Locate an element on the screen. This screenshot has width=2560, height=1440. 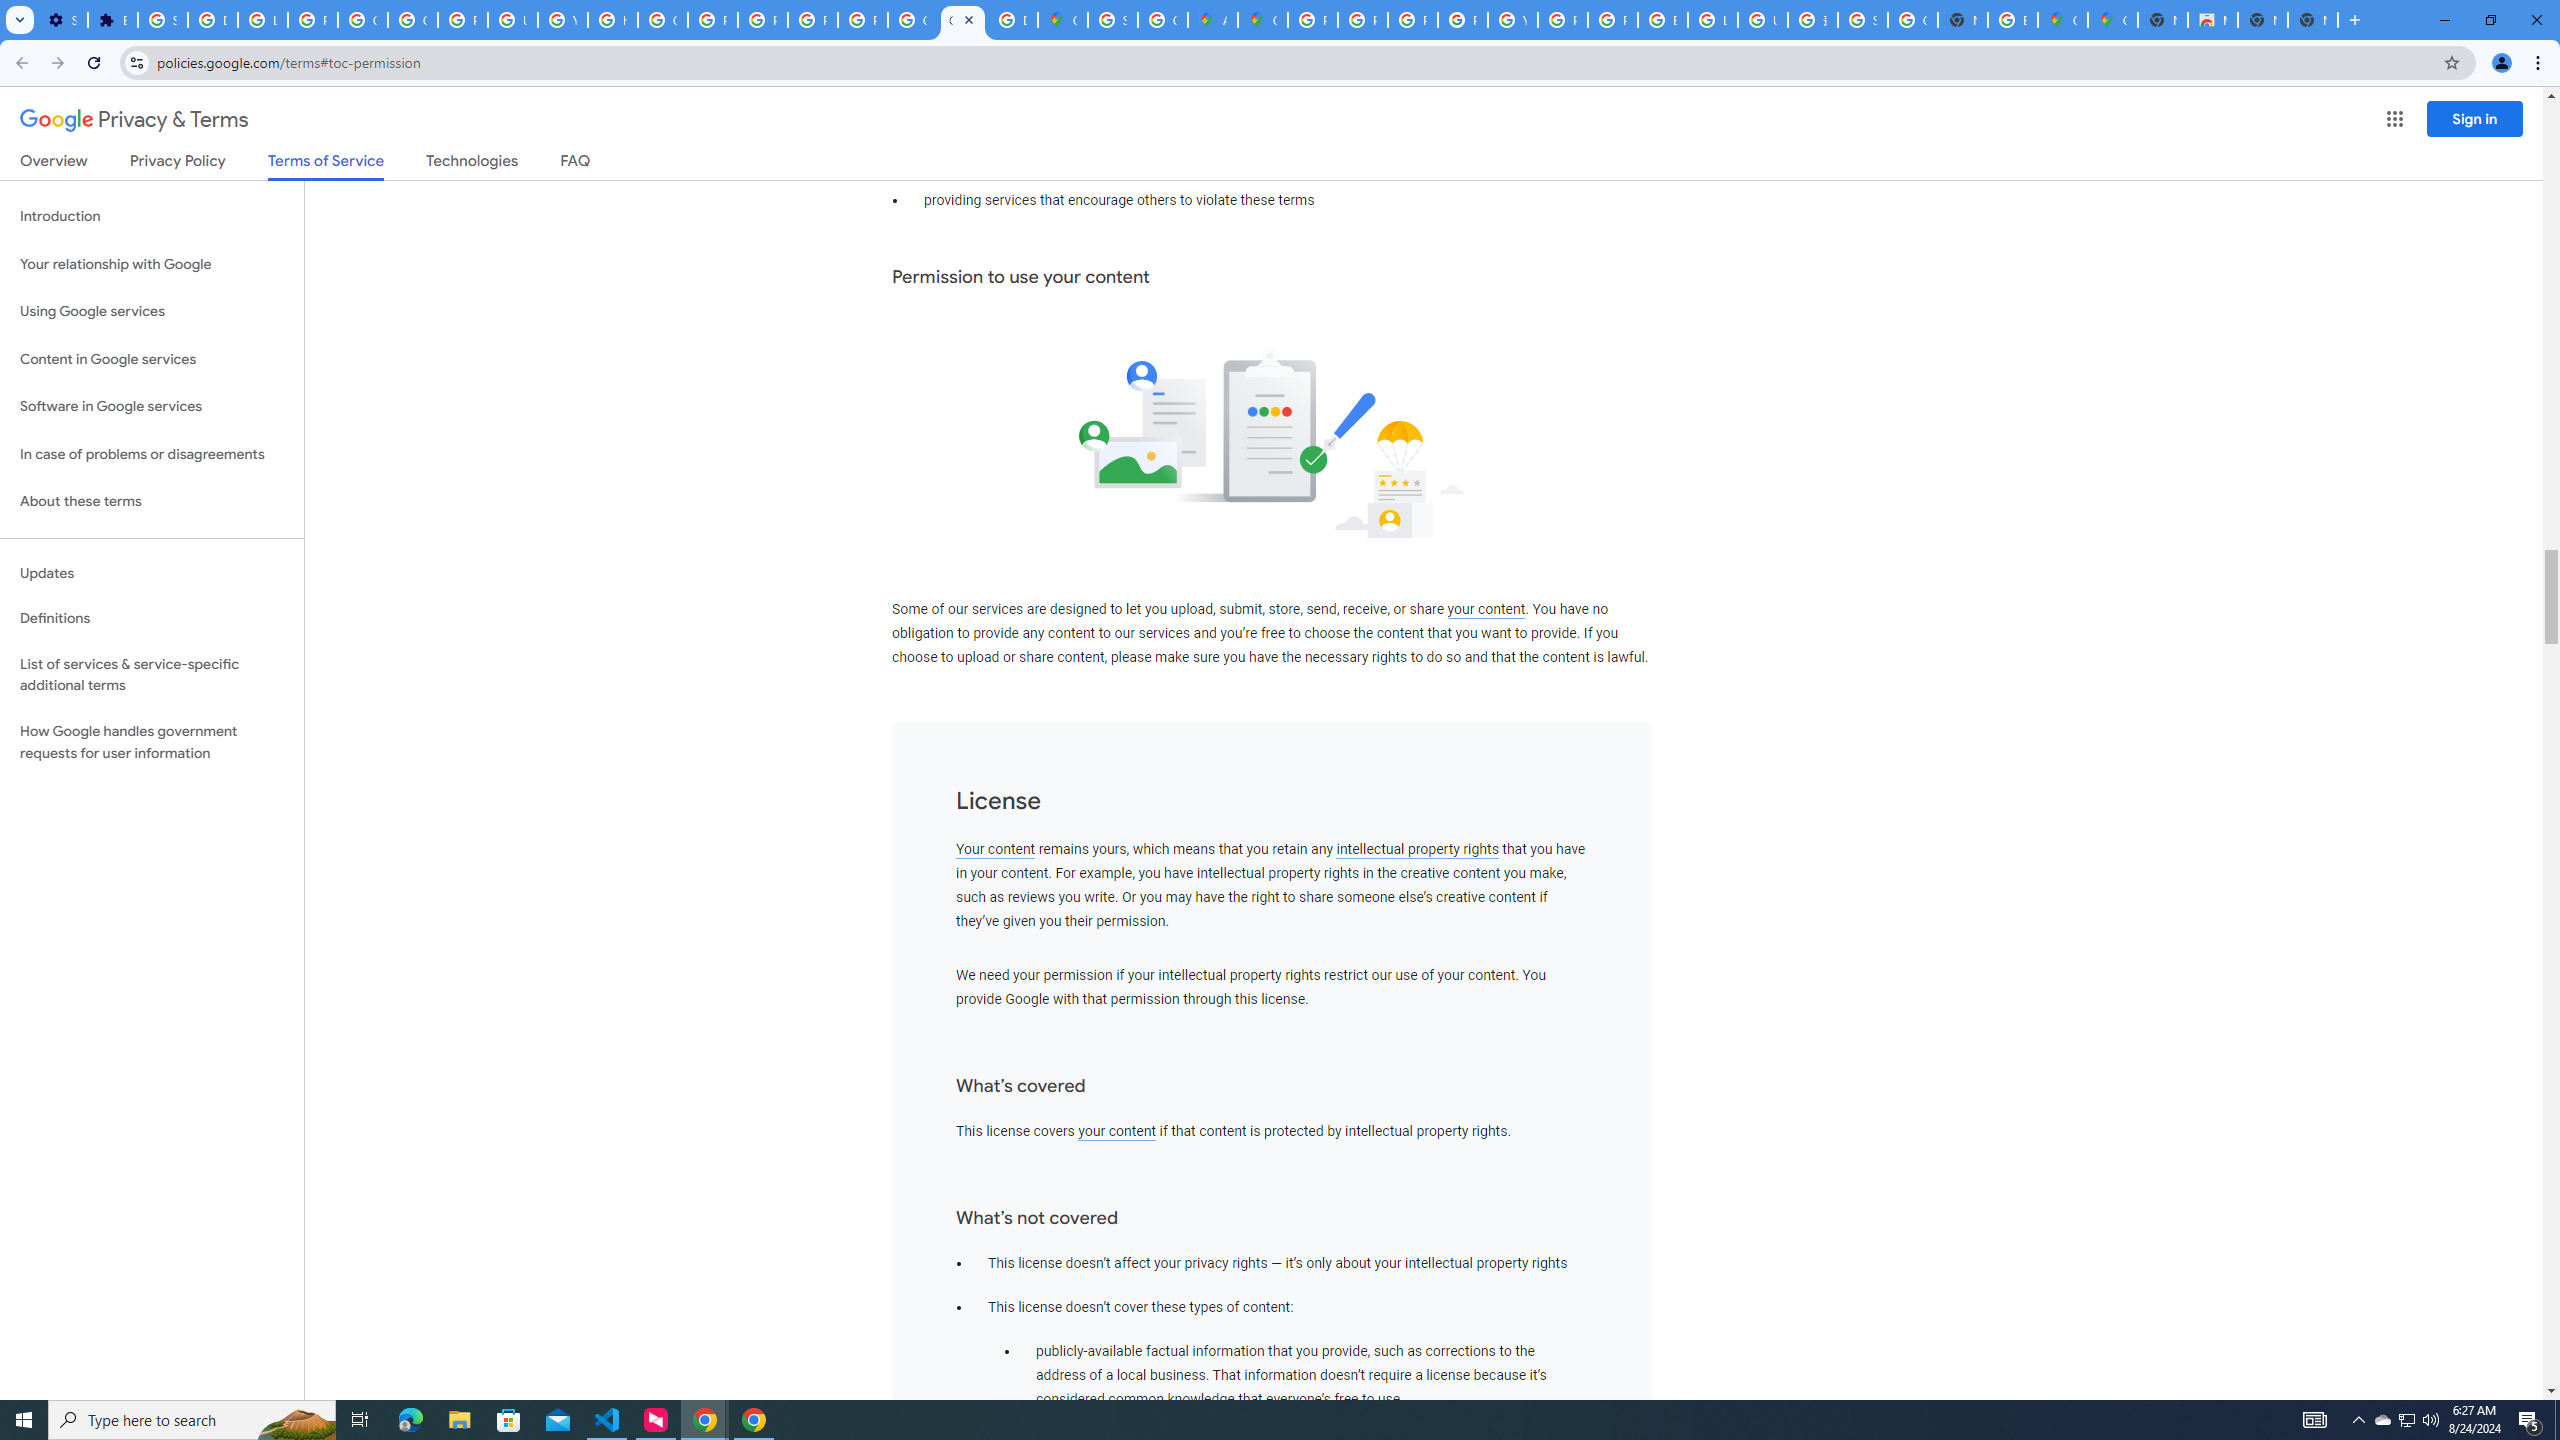
Create your Google Account is located at coordinates (1163, 20).